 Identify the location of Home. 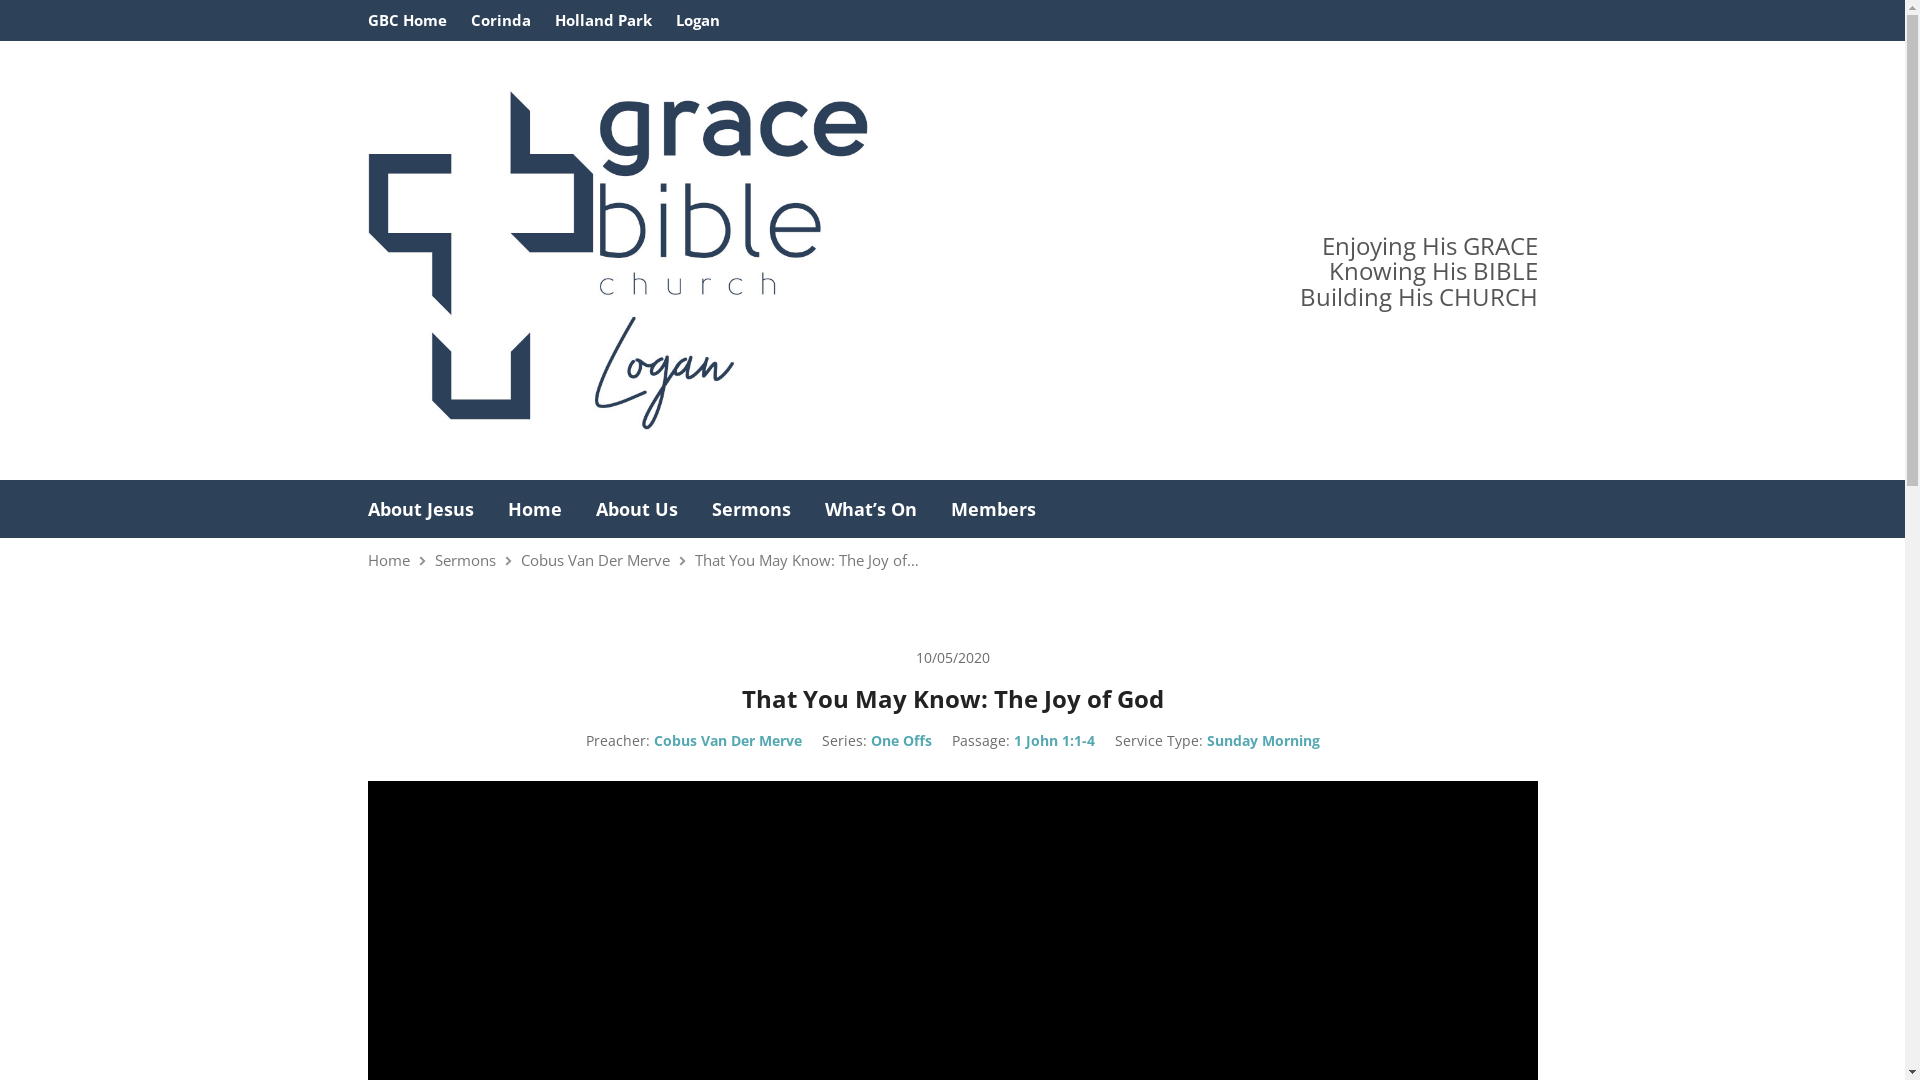
(535, 509).